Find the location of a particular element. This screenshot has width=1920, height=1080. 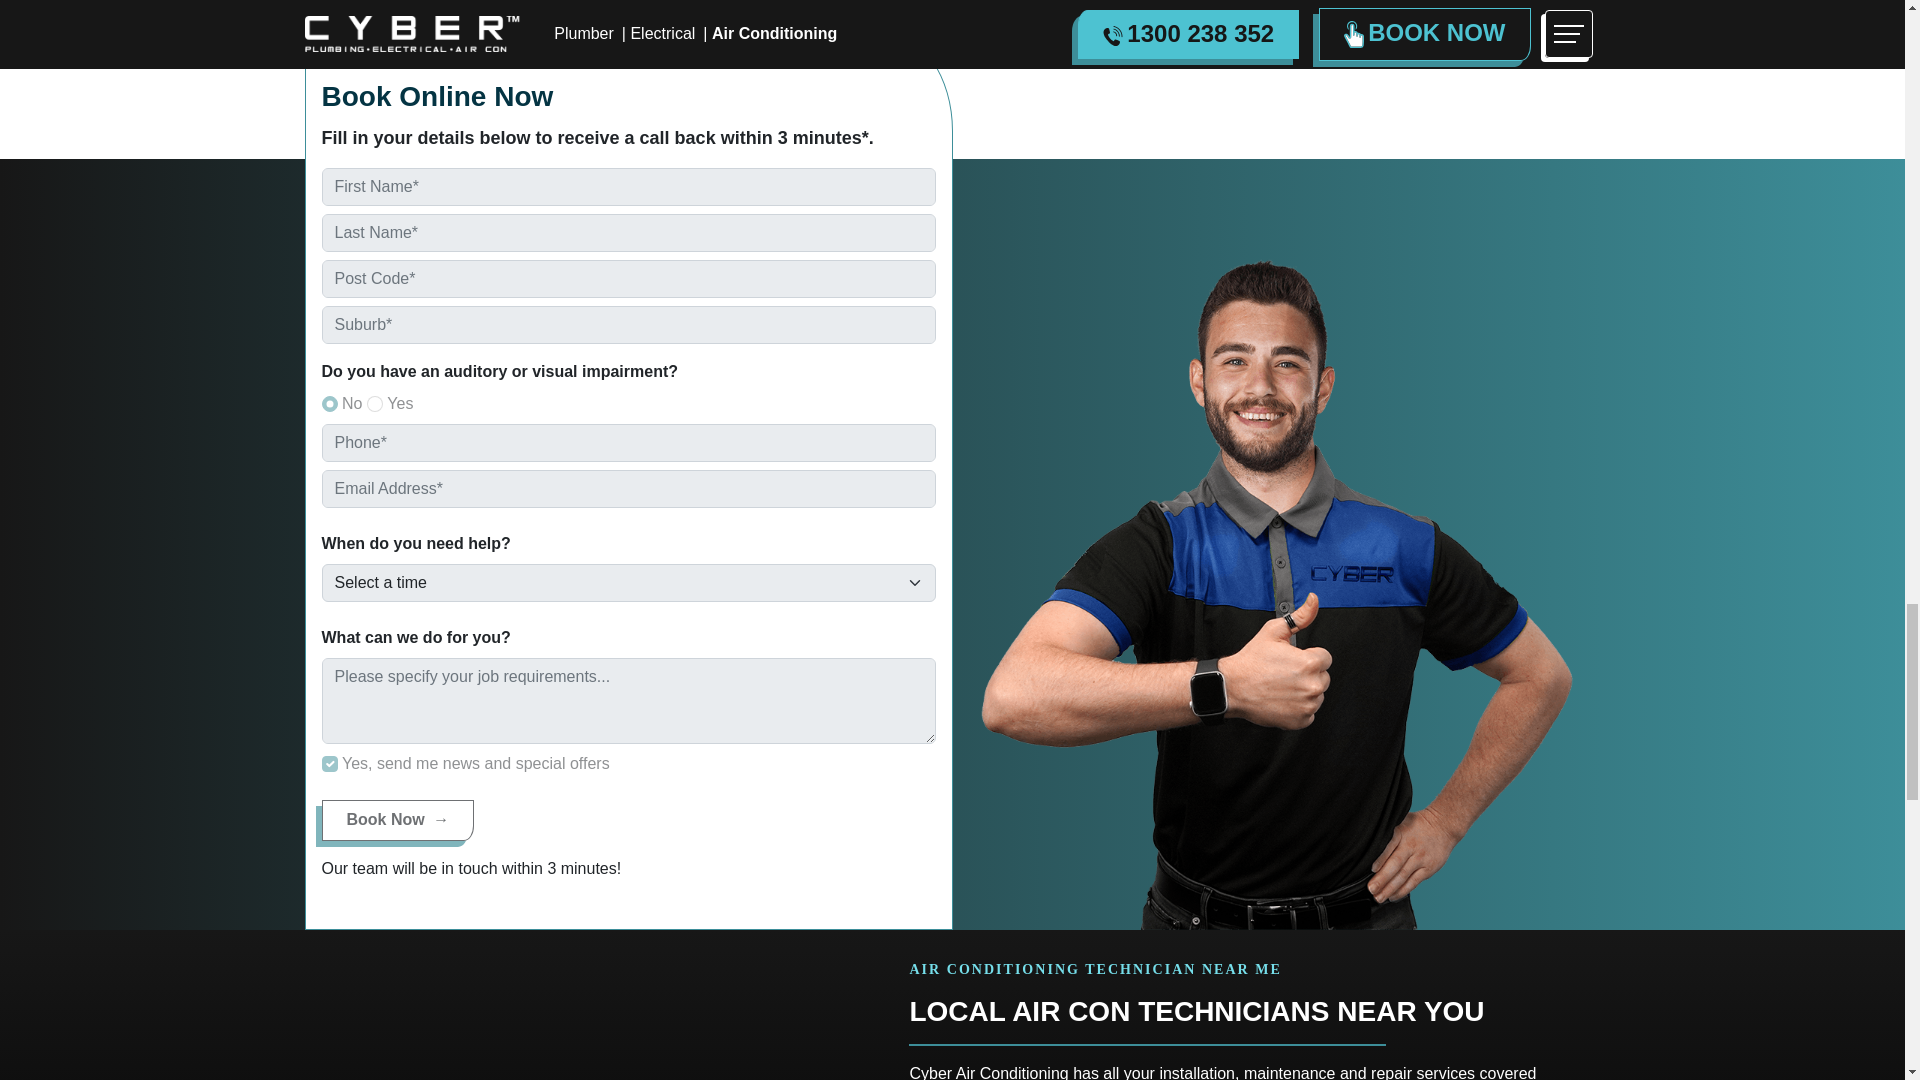

Yes is located at coordinates (330, 764).